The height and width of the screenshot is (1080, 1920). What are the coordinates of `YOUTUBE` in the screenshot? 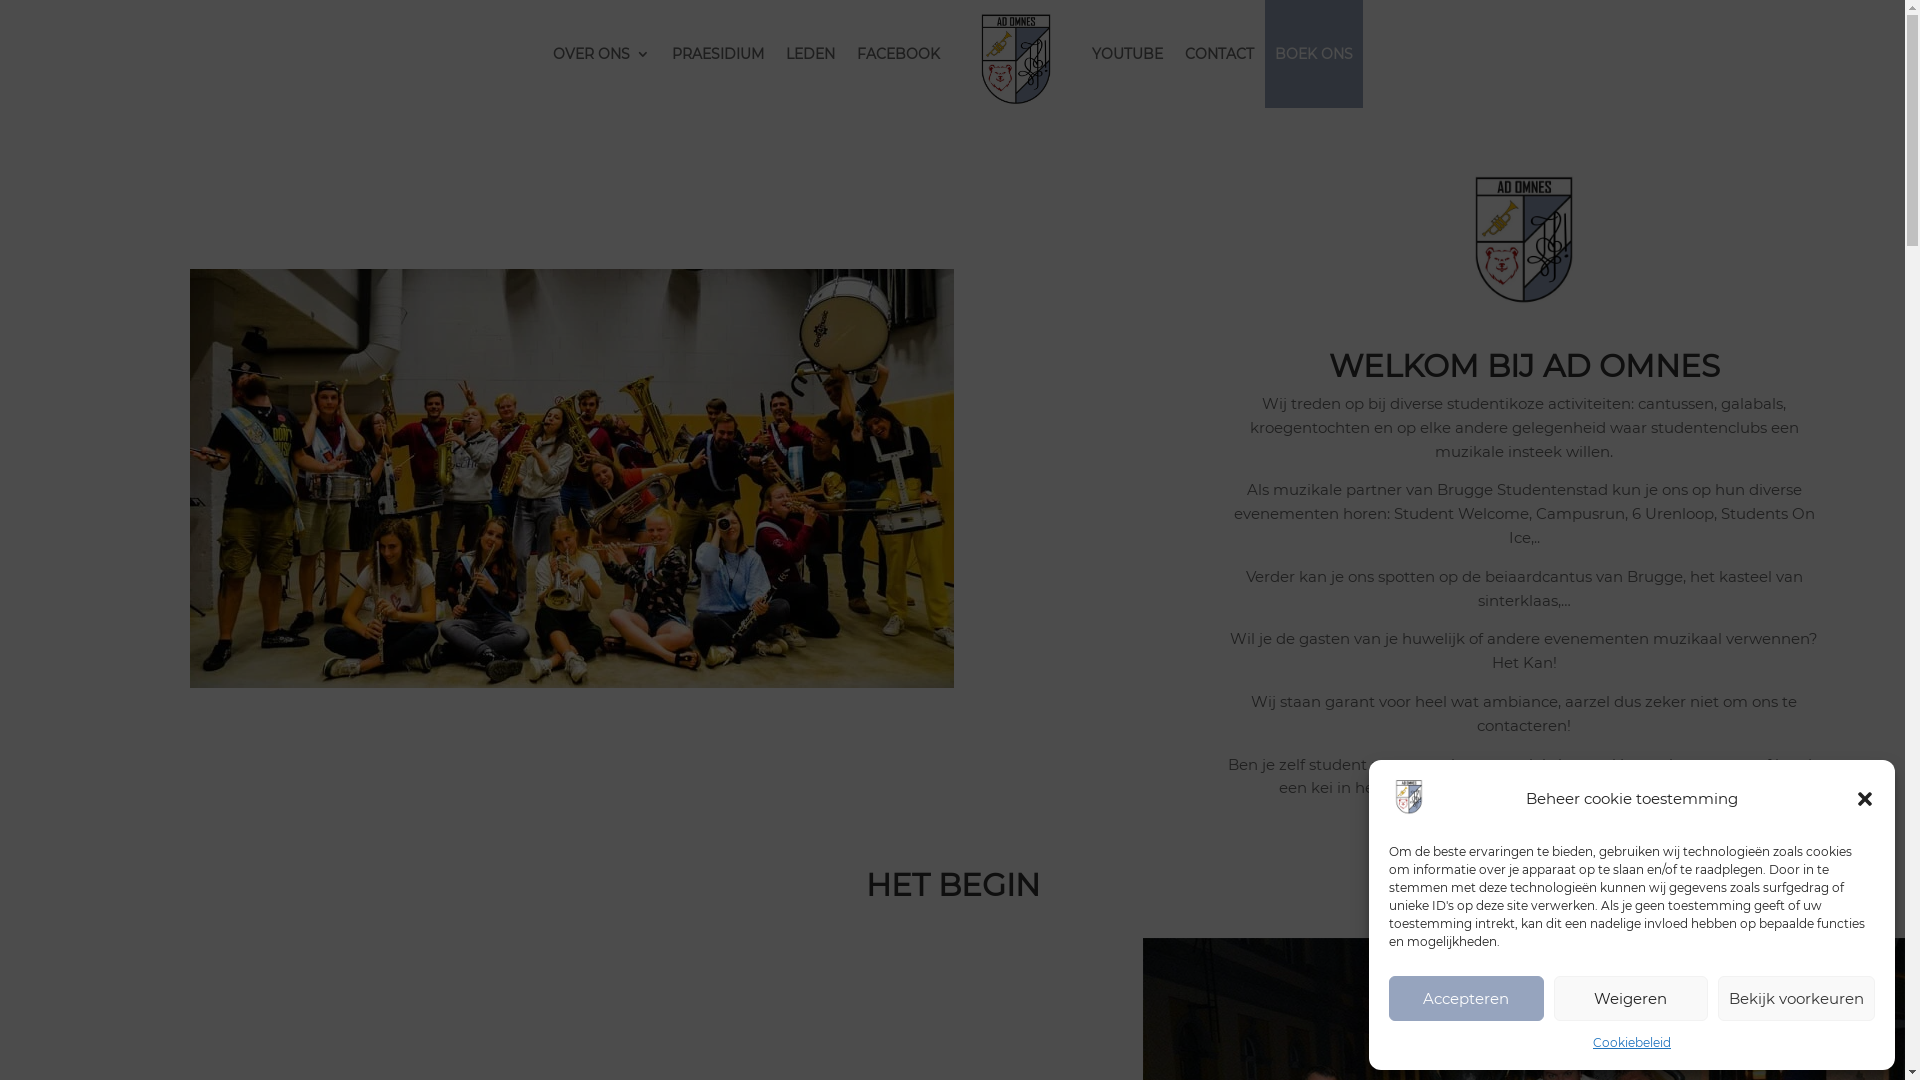 It's located at (1128, 54).